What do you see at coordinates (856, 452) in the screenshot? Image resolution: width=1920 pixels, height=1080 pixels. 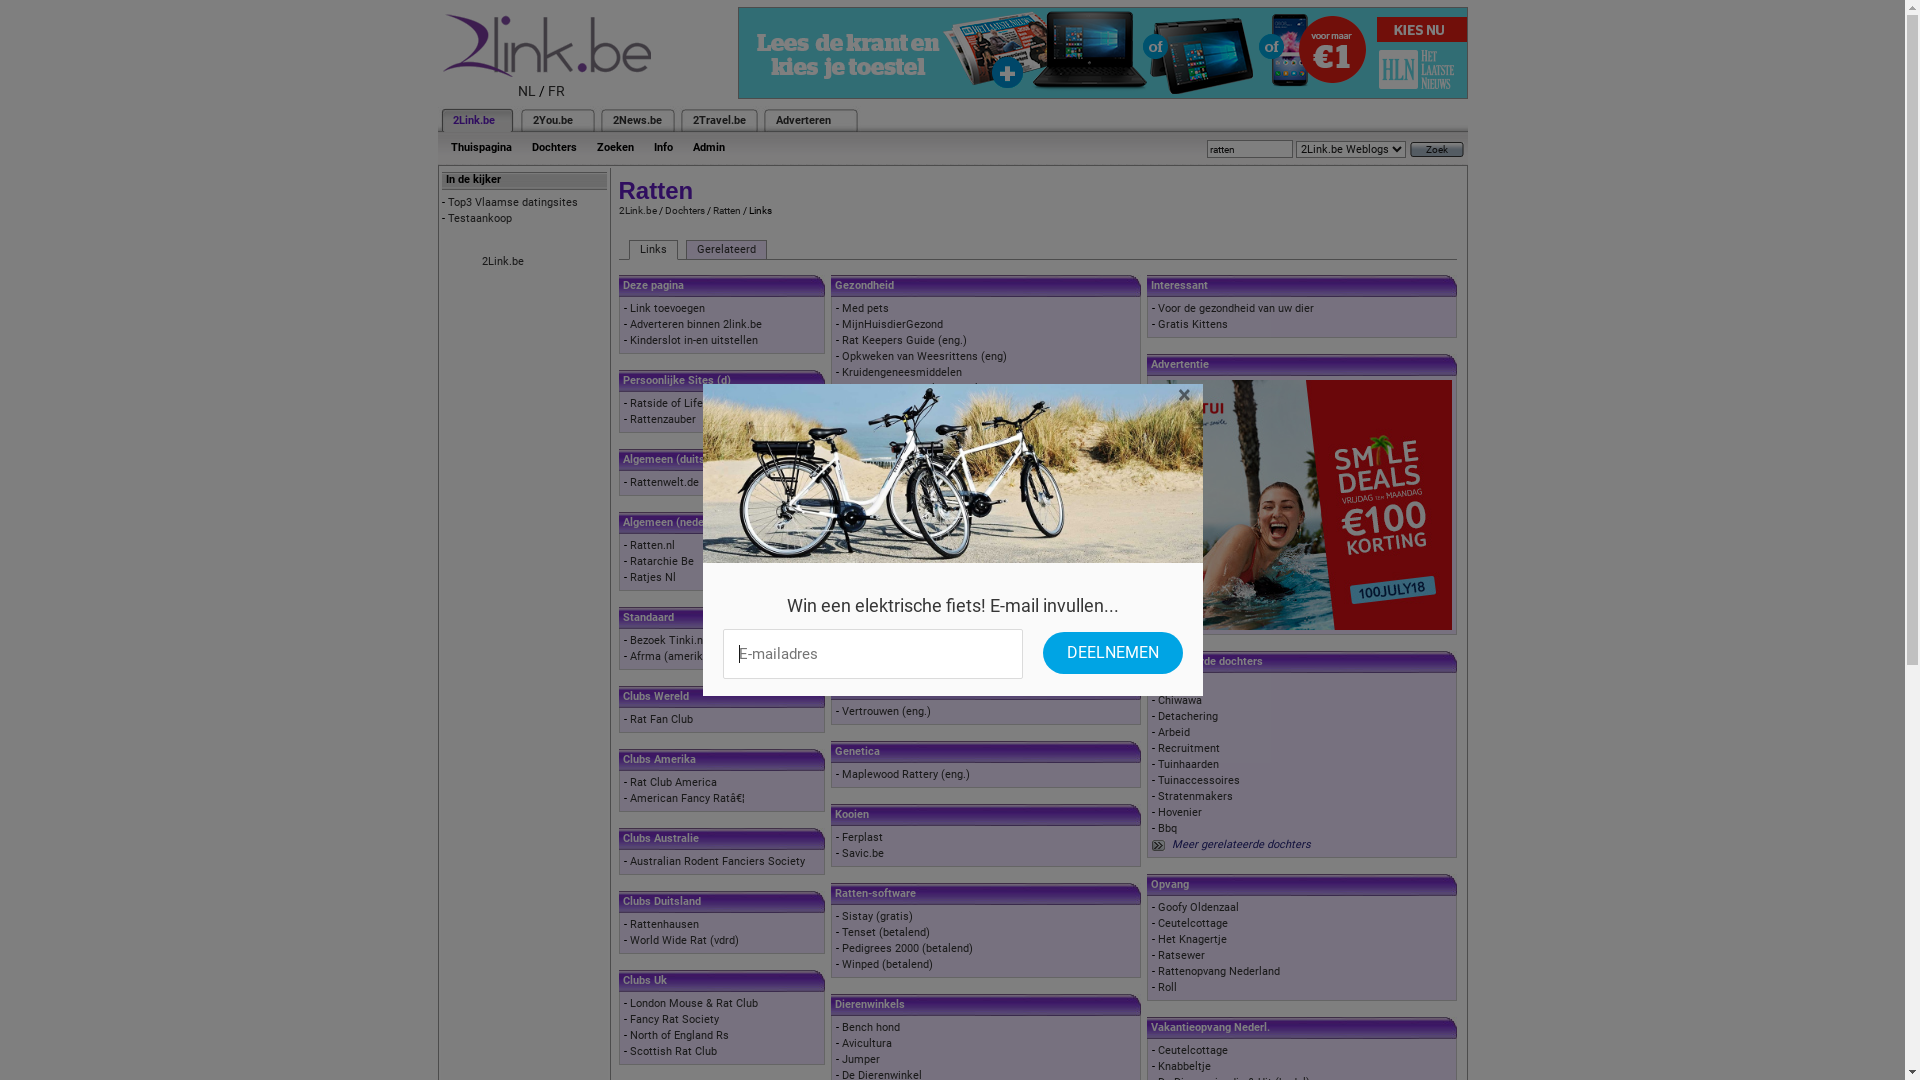 I see `Diana` at bounding box center [856, 452].